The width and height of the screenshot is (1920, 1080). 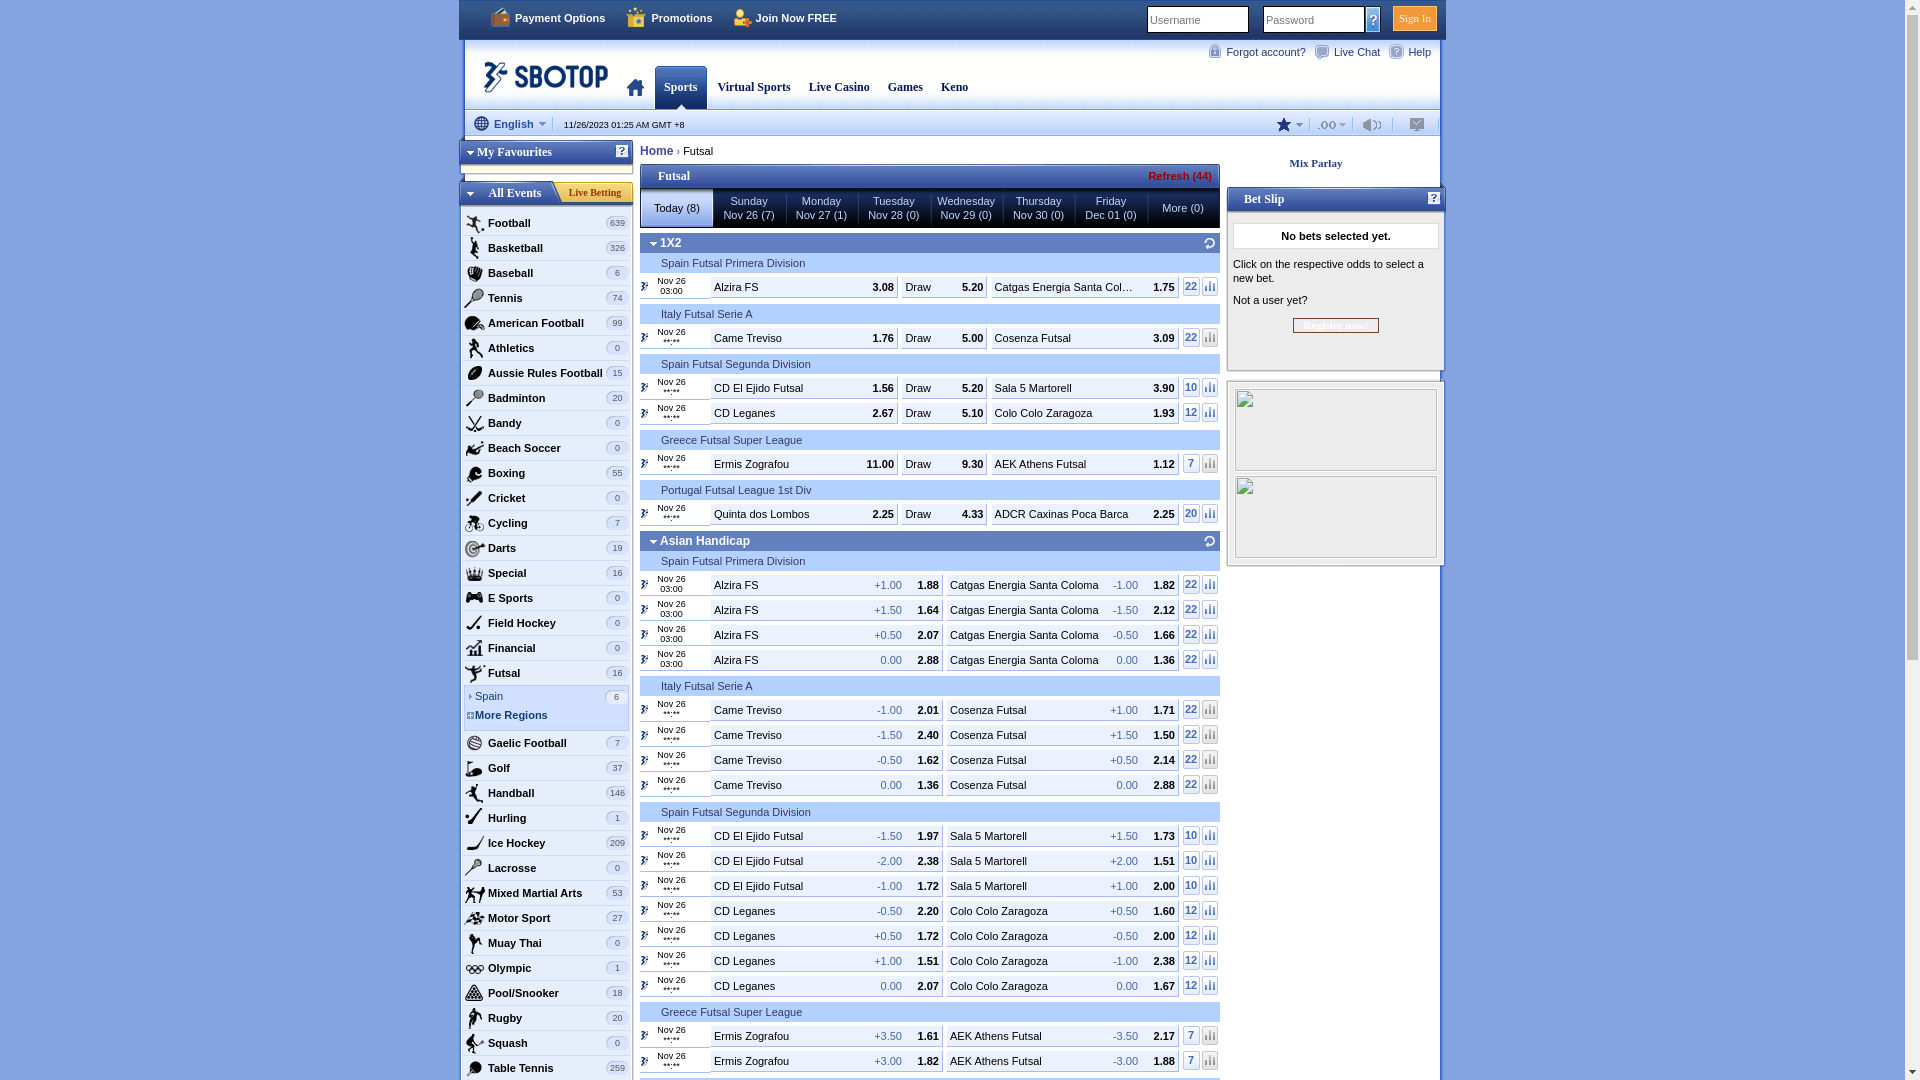 What do you see at coordinates (546, 323) in the screenshot?
I see `American Football
99` at bounding box center [546, 323].